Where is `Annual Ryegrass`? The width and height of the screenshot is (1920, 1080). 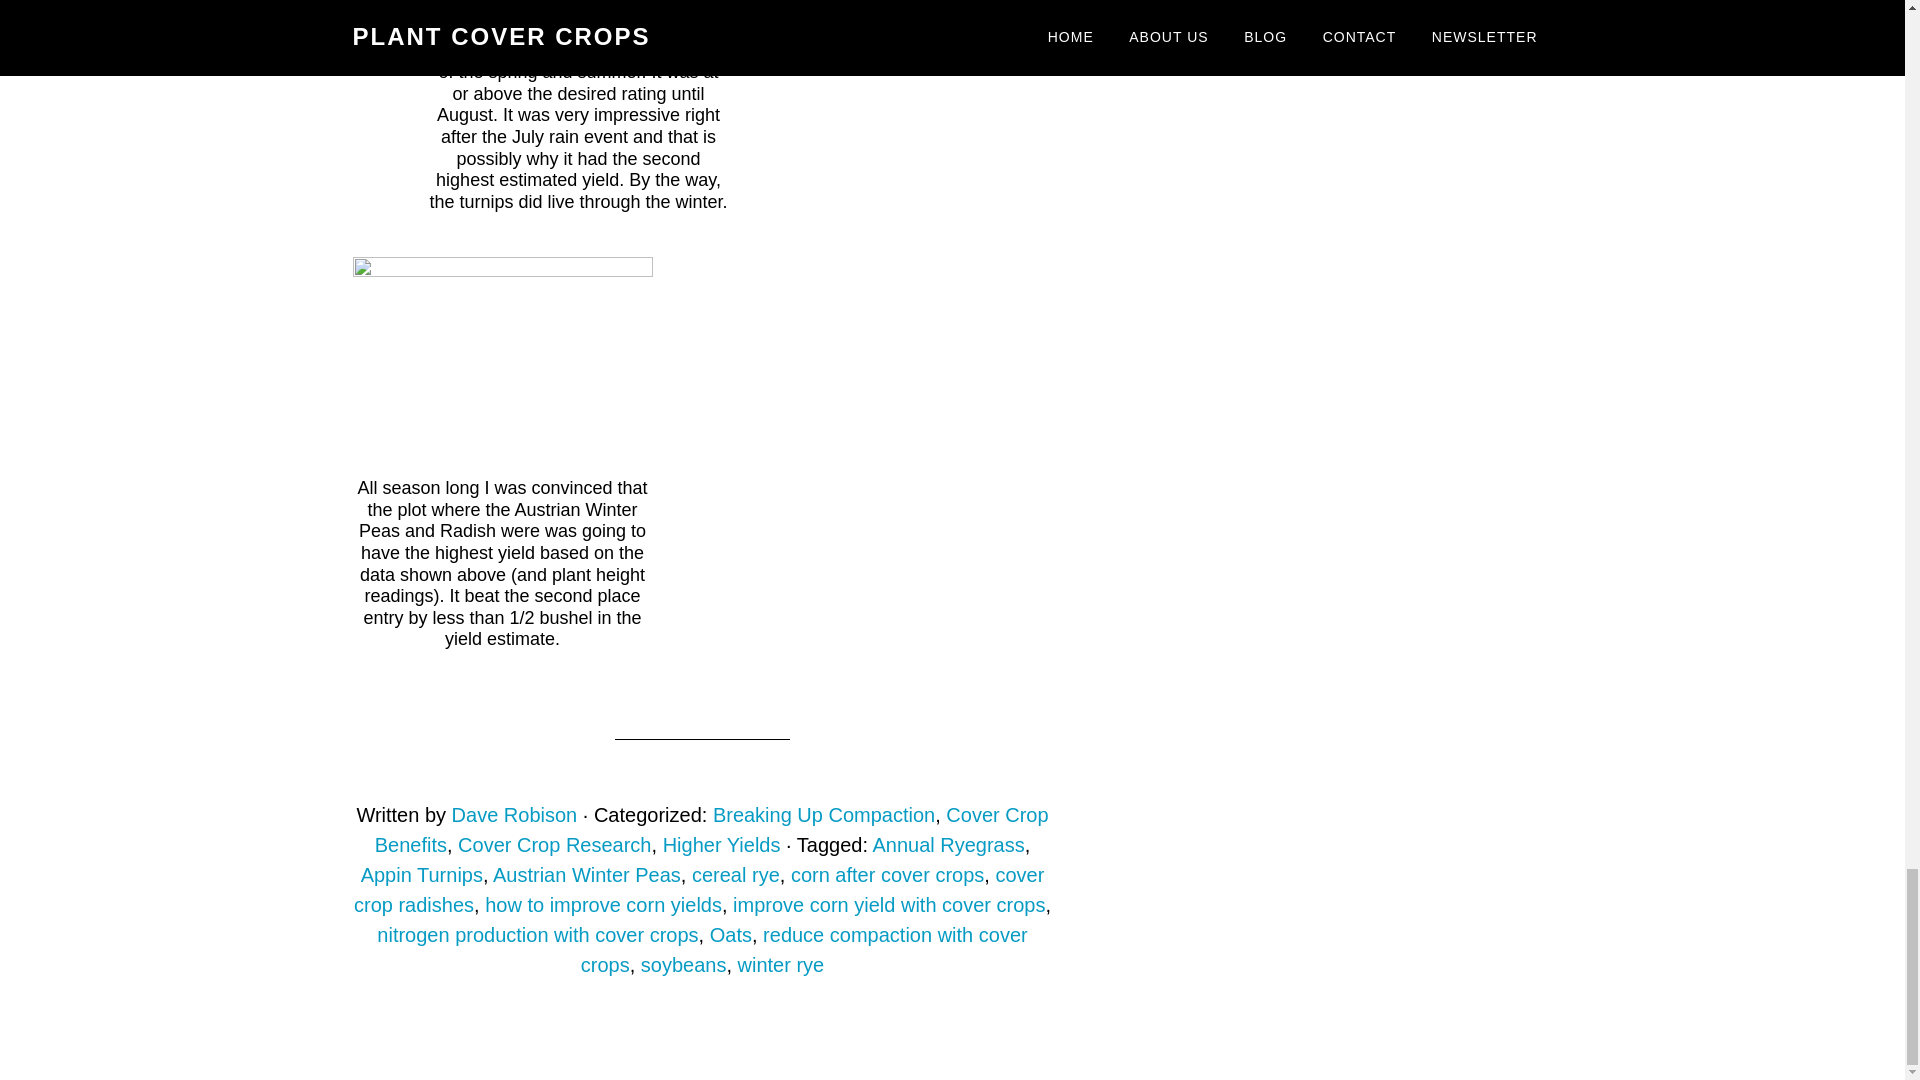
Annual Ryegrass is located at coordinates (947, 844).